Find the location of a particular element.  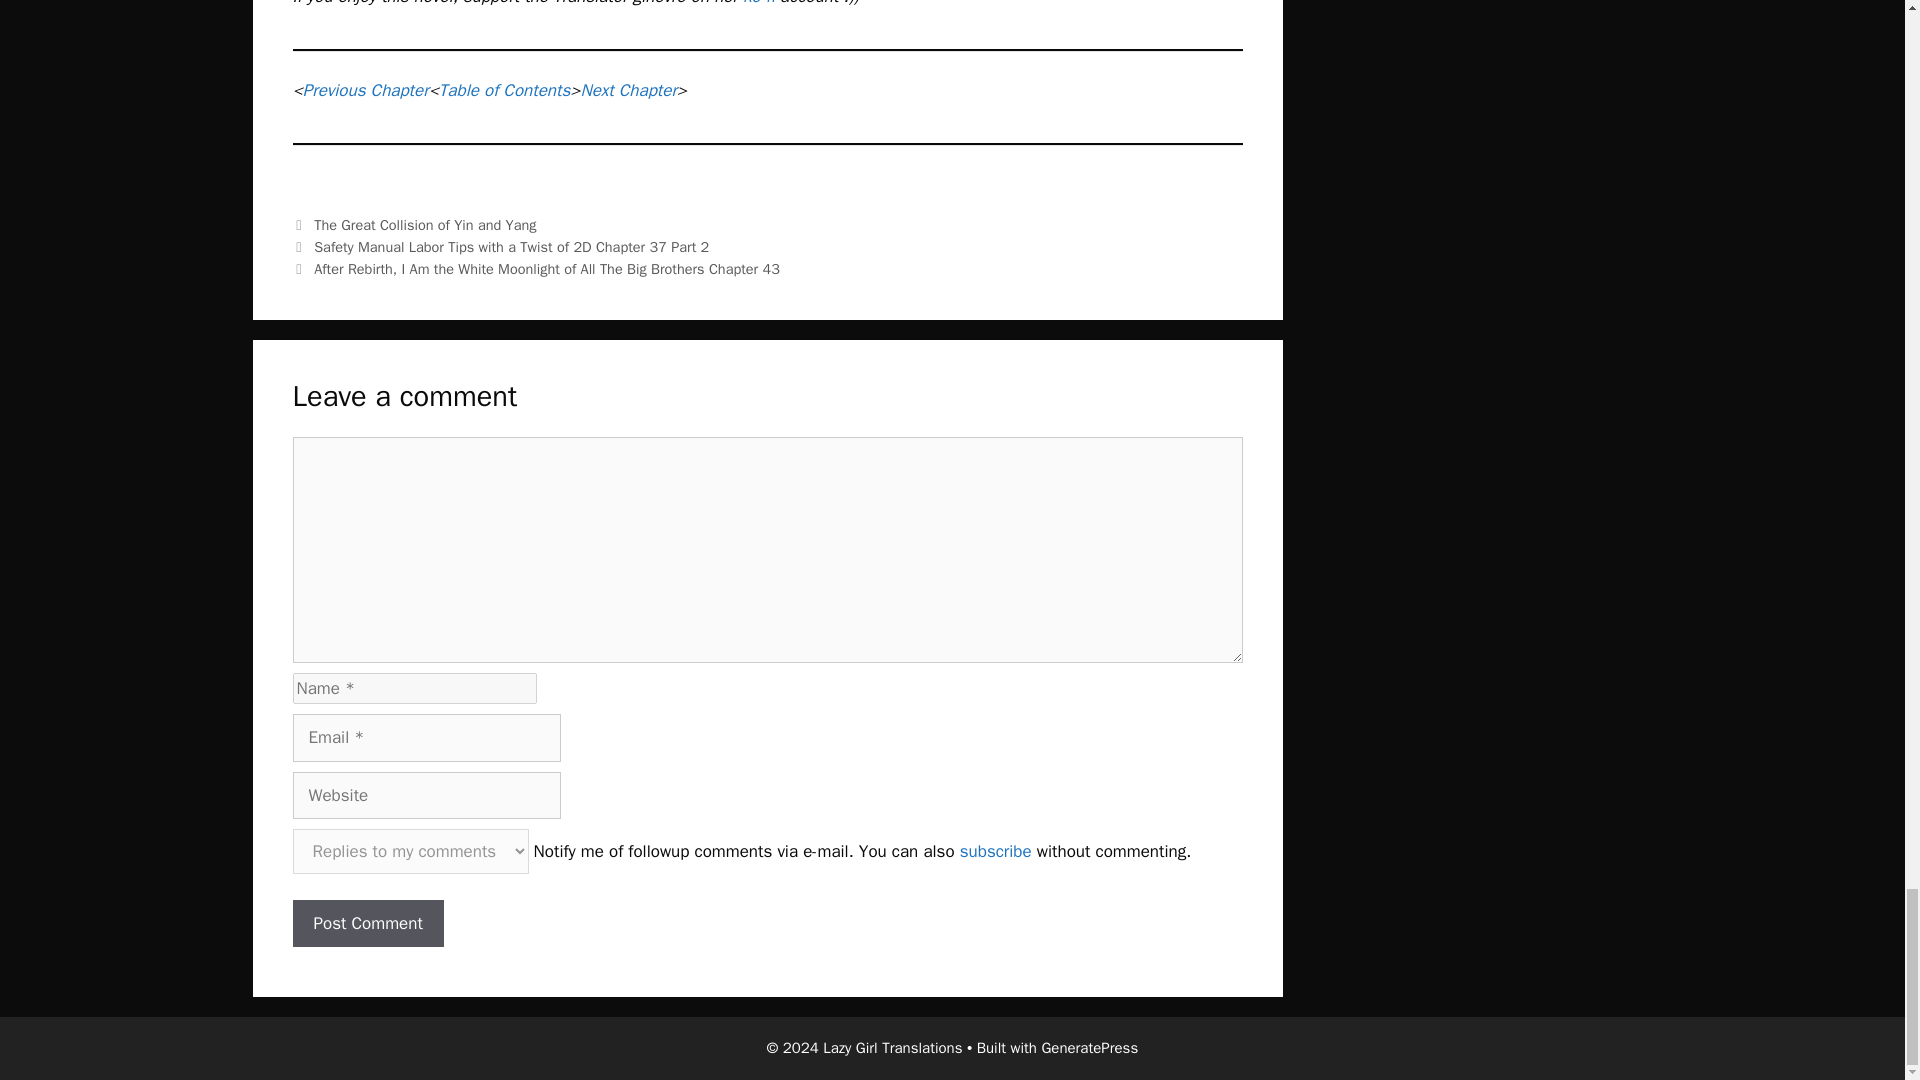

Previous is located at coordinates (500, 246).